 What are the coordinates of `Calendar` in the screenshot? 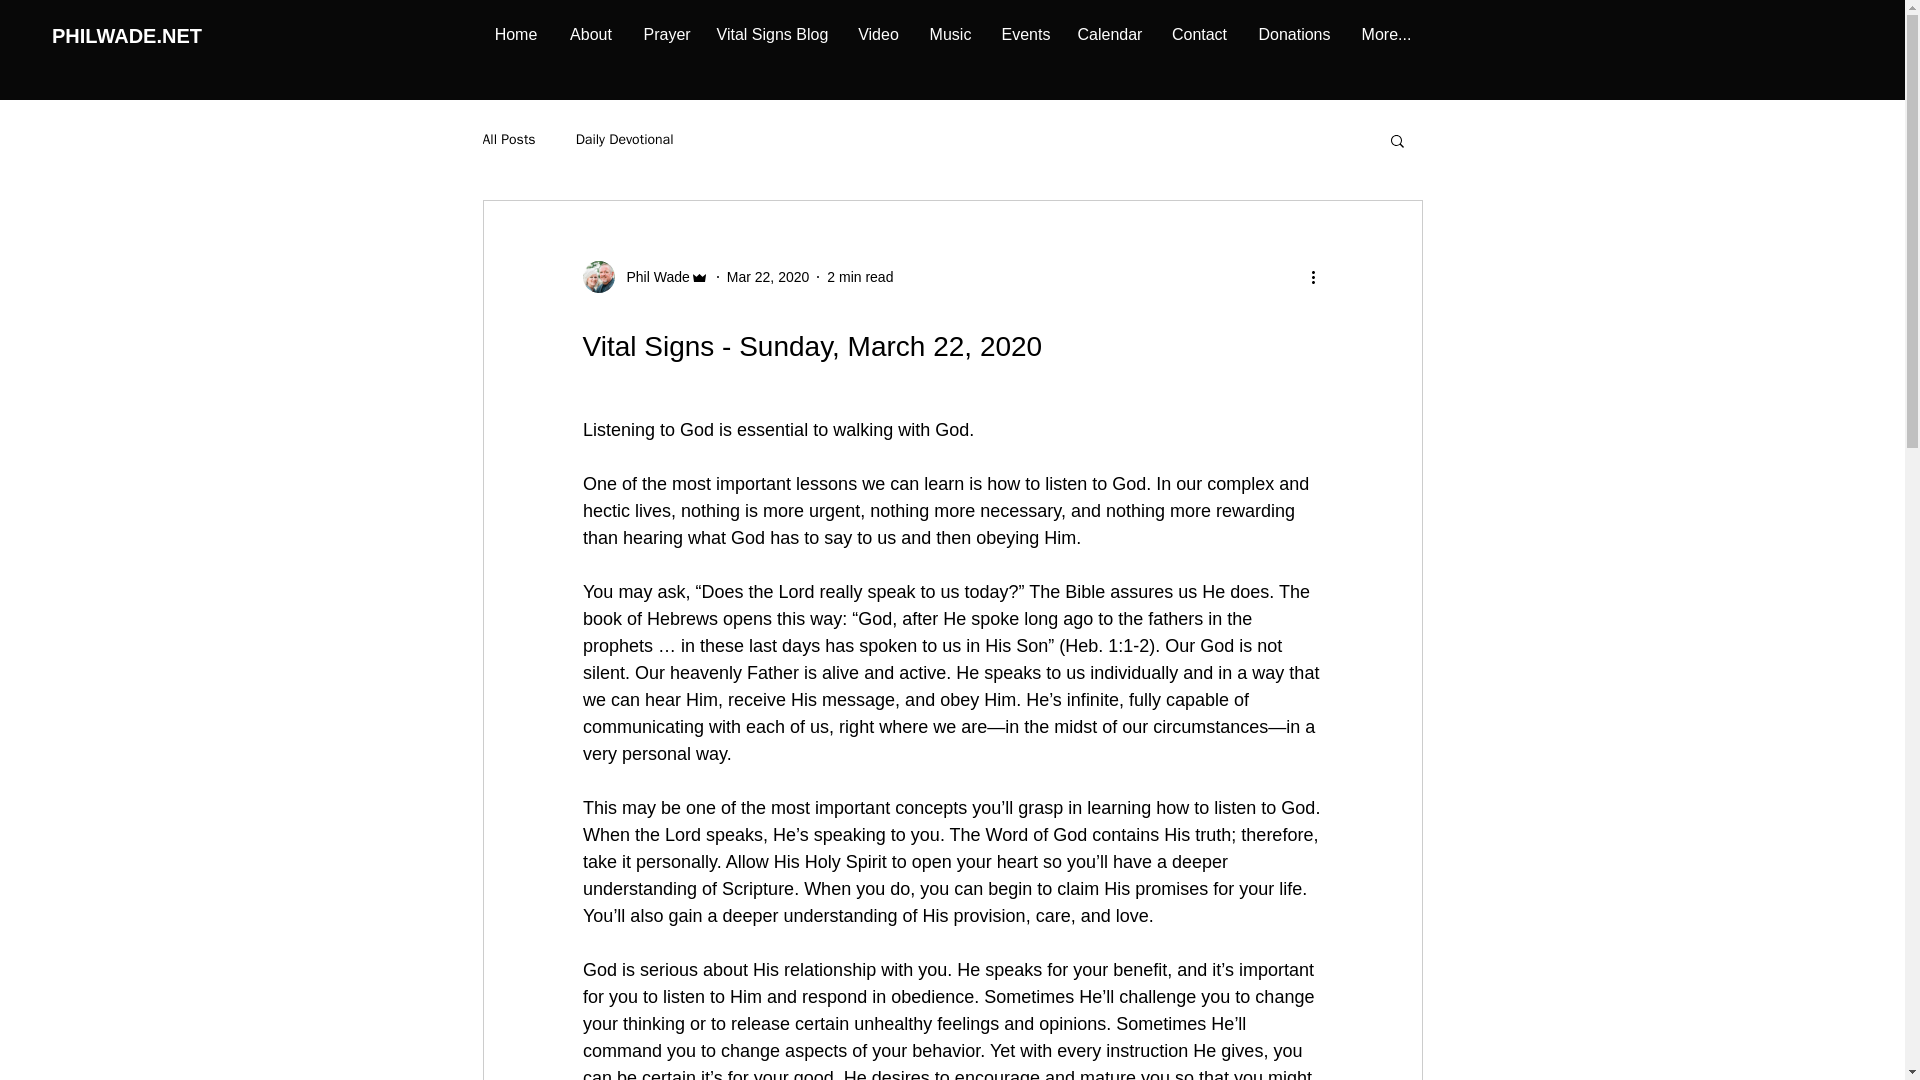 It's located at (1108, 34).